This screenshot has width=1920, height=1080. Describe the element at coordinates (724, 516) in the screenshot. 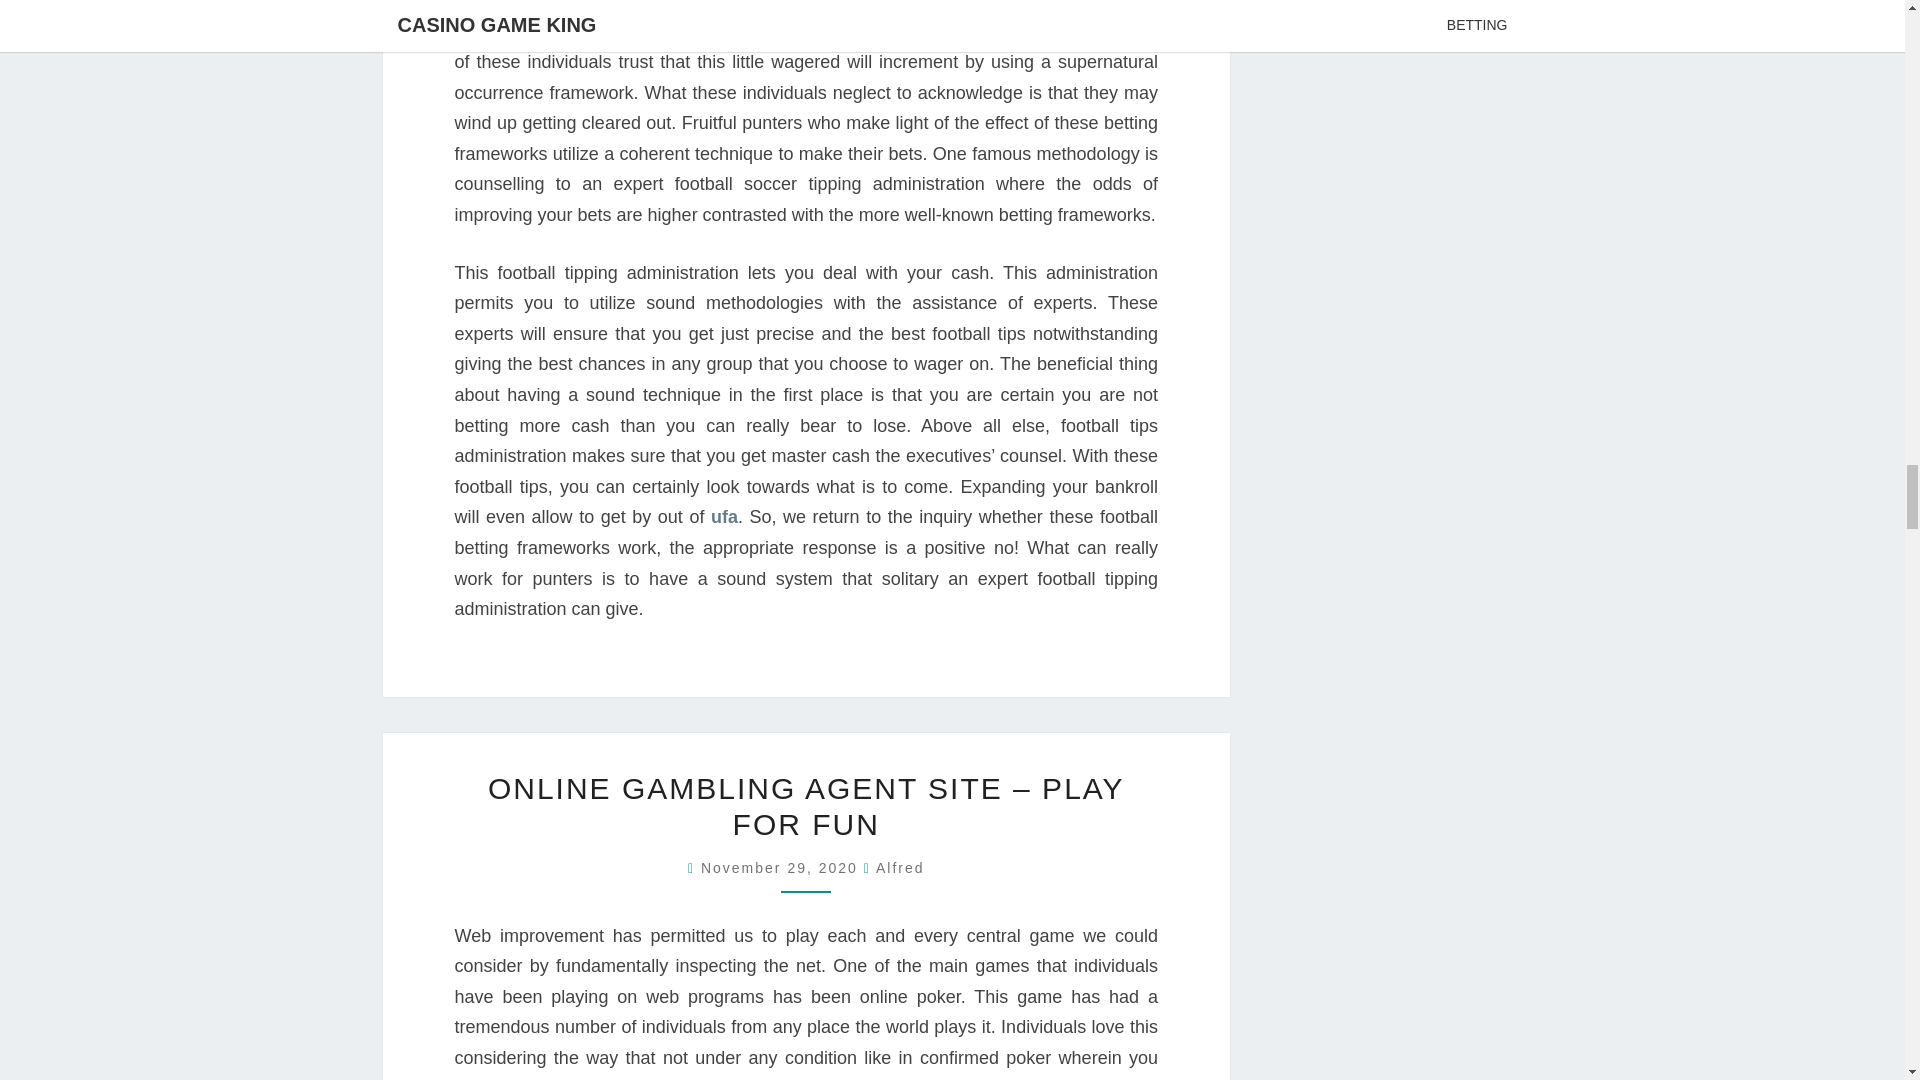

I see `ufa` at that location.